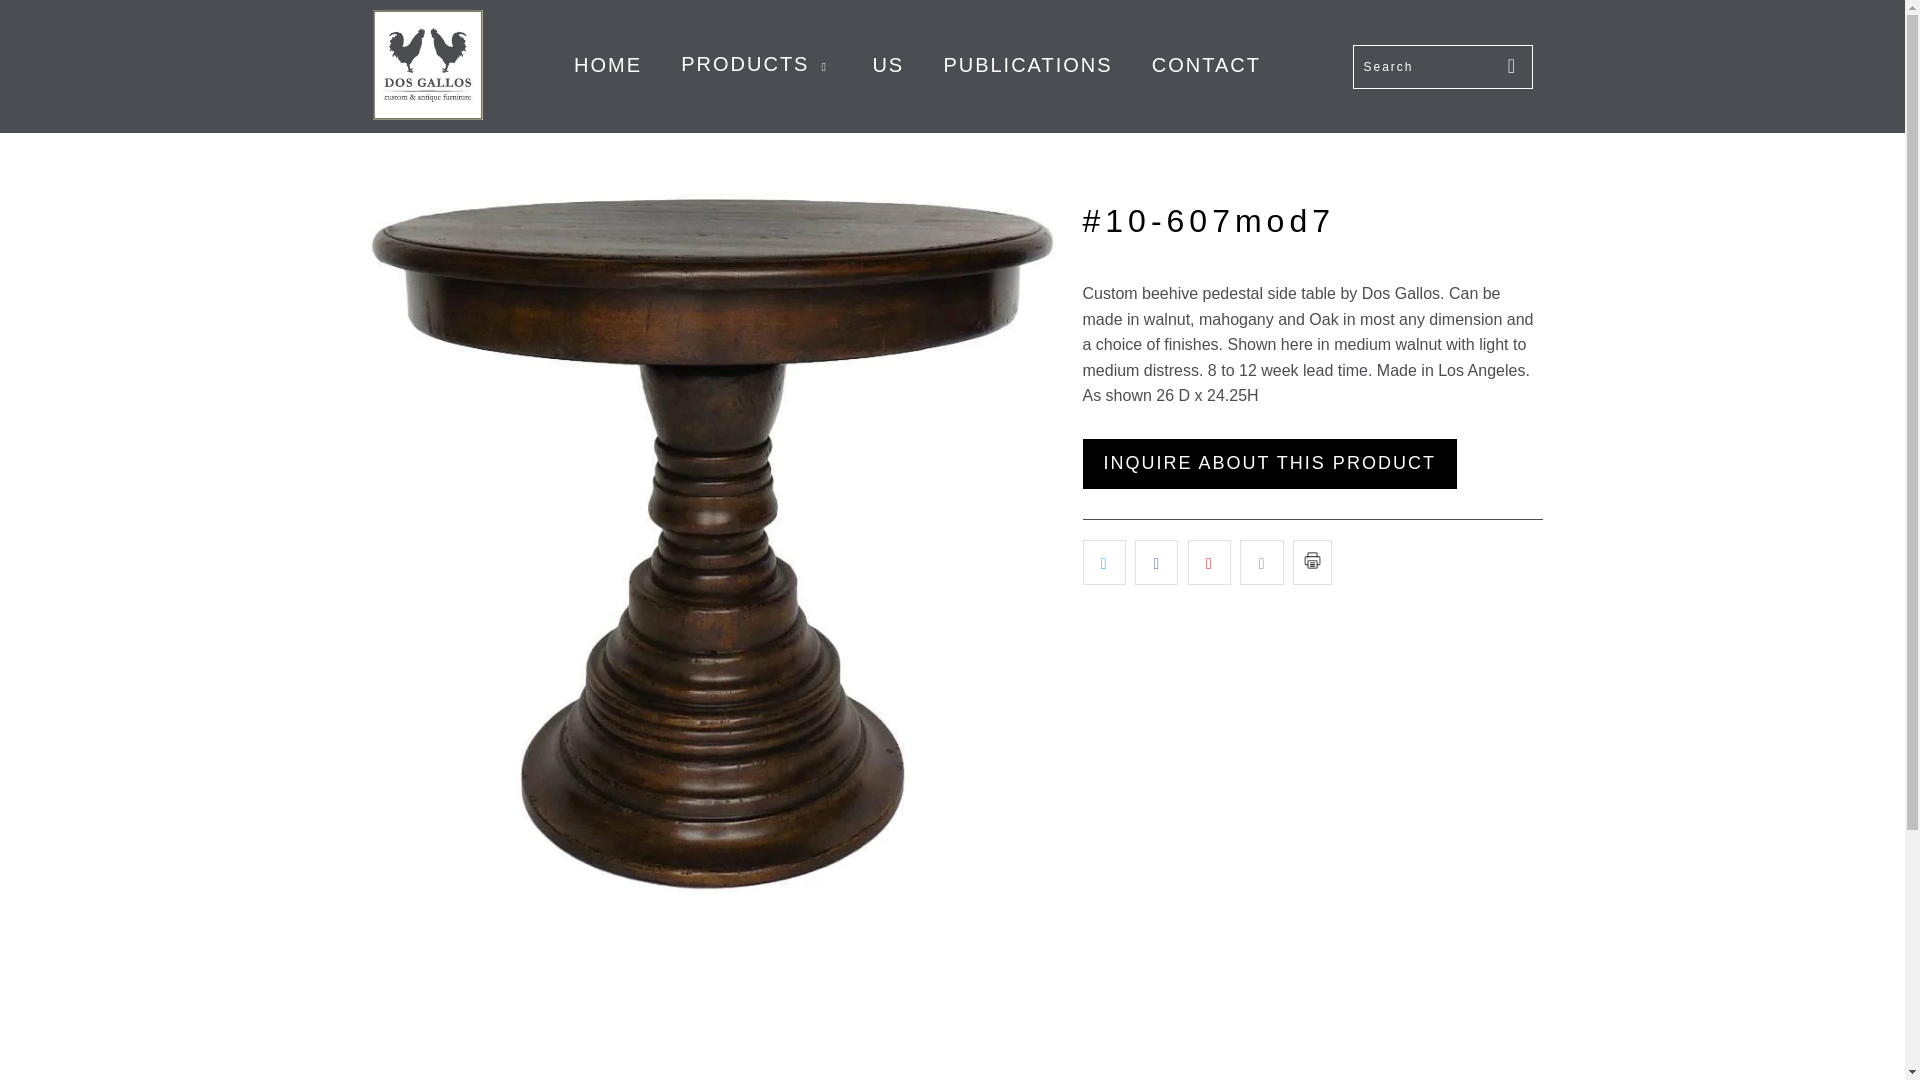 The height and width of the screenshot is (1080, 1920). Describe the element at coordinates (1156, 563) in the screenshot. I see `Share this on Facebook` at that location.